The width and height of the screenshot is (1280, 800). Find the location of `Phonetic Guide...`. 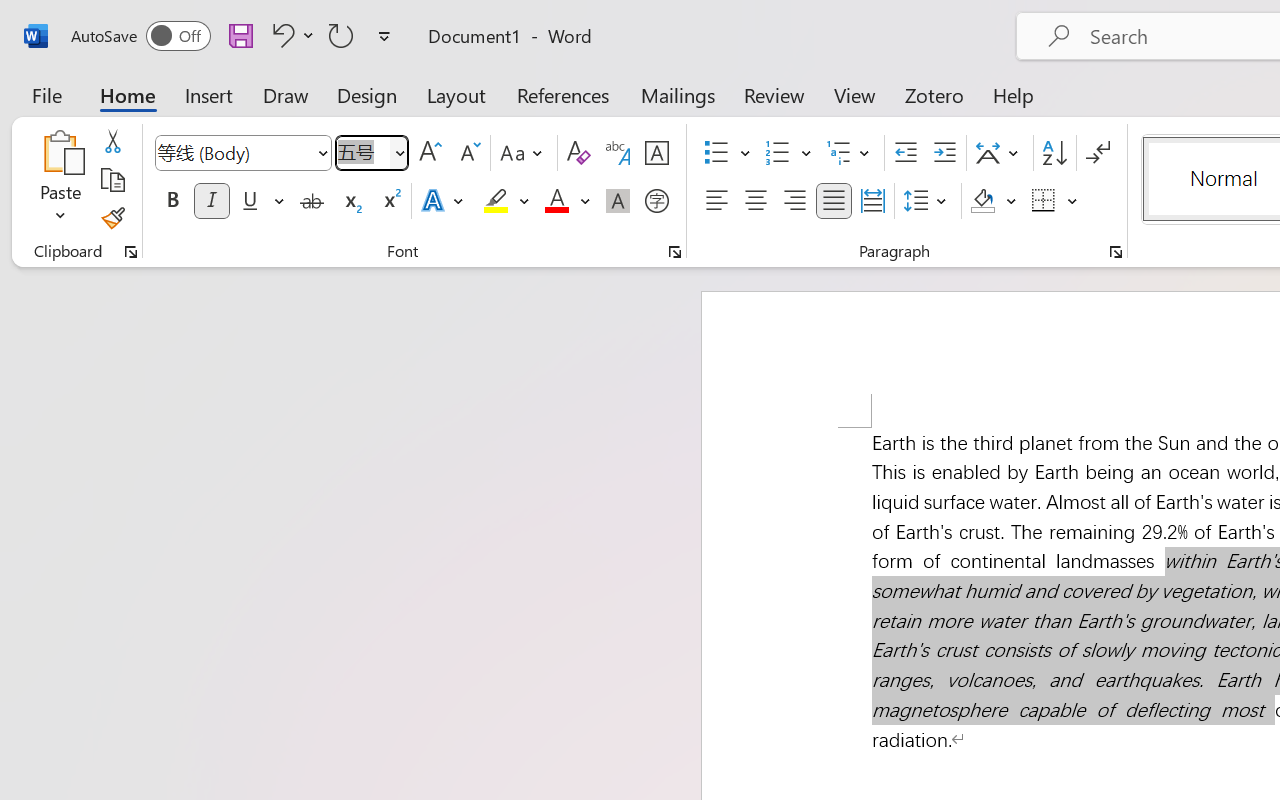

Phonetic Guide... is located at coordinates (618, 153).